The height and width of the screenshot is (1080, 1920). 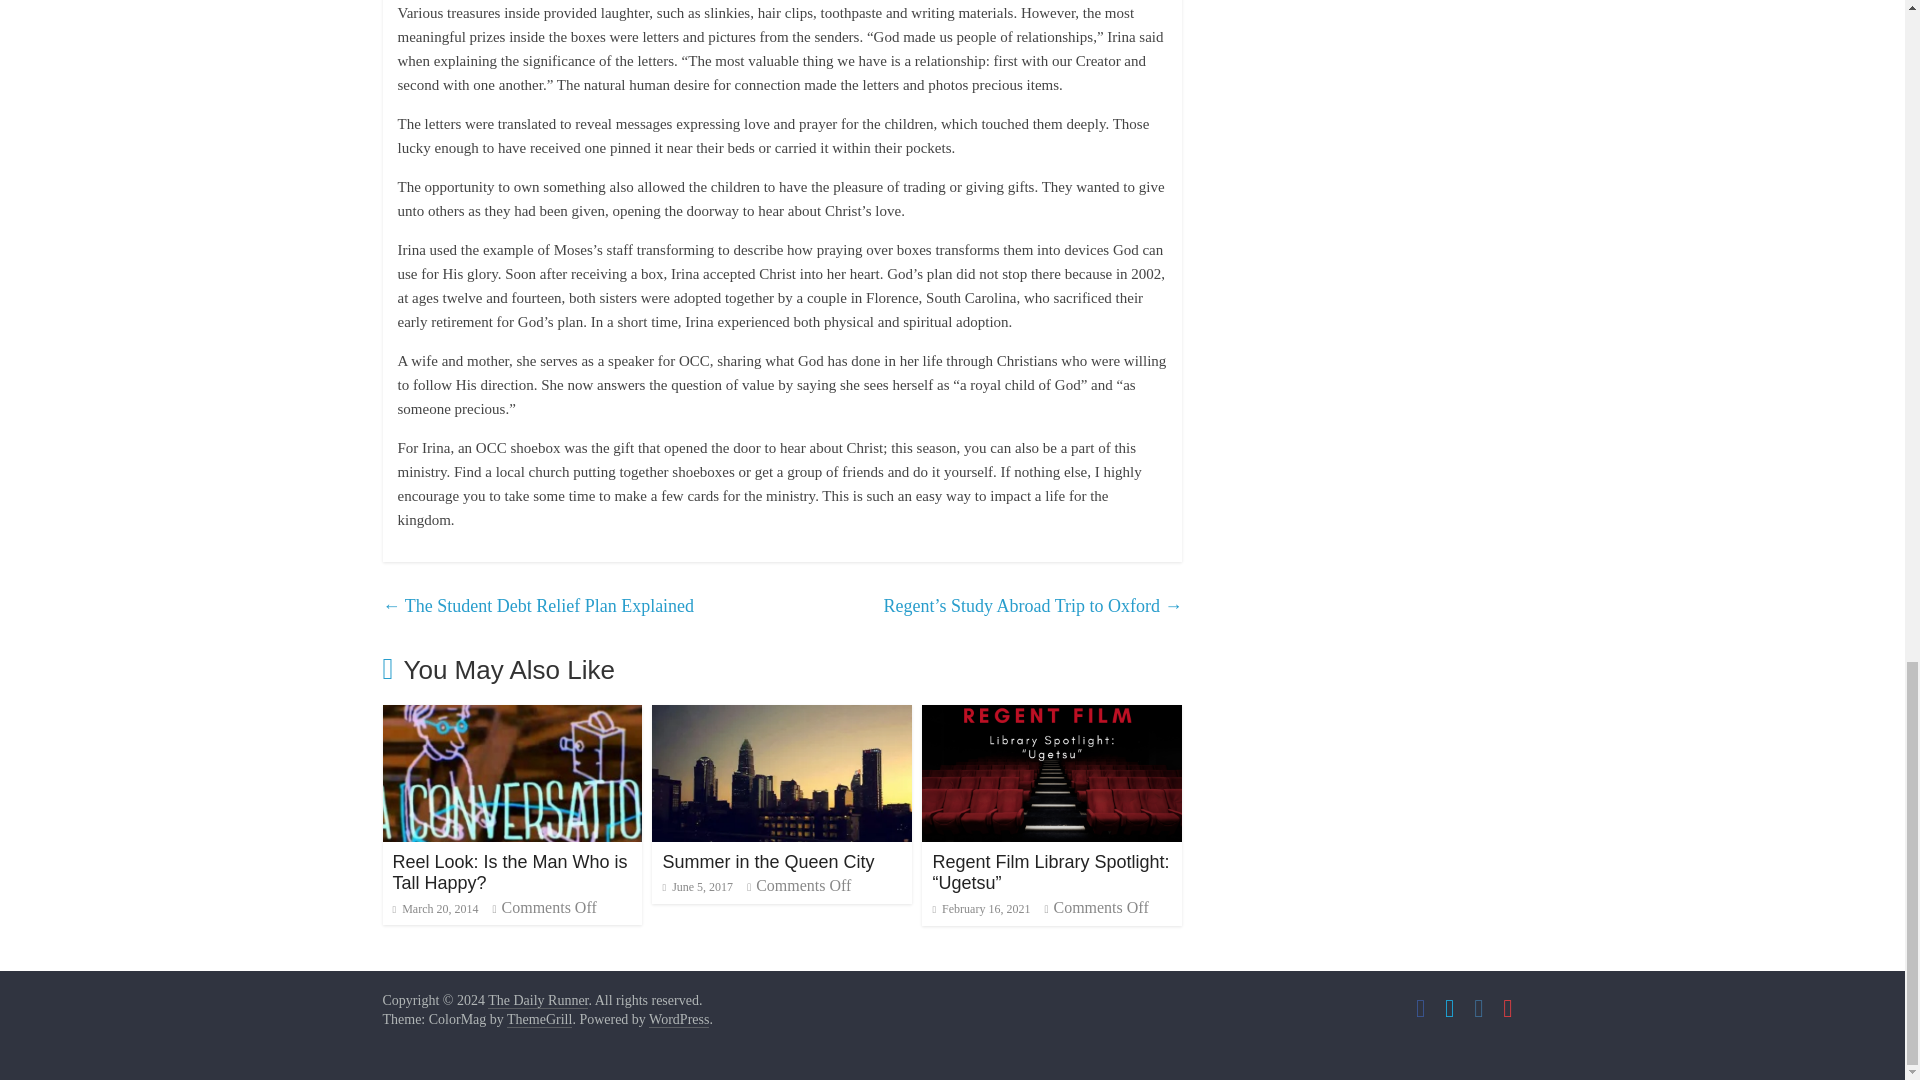 What do you see at coordinates (512, 716) in the screenshot?
I see `Reel Look: Is the Man Who is Tall Happy?` at bounding box center [512, 716].